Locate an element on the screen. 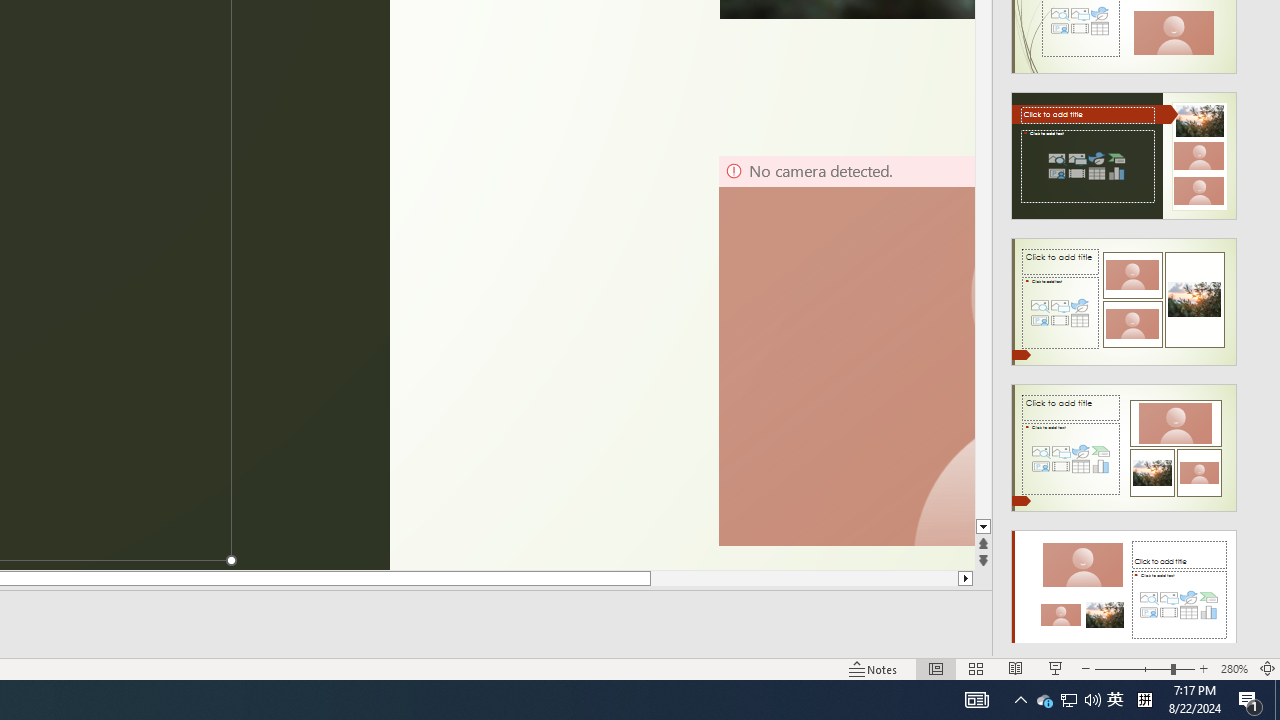  Line down is located at coordinates (984, 527).